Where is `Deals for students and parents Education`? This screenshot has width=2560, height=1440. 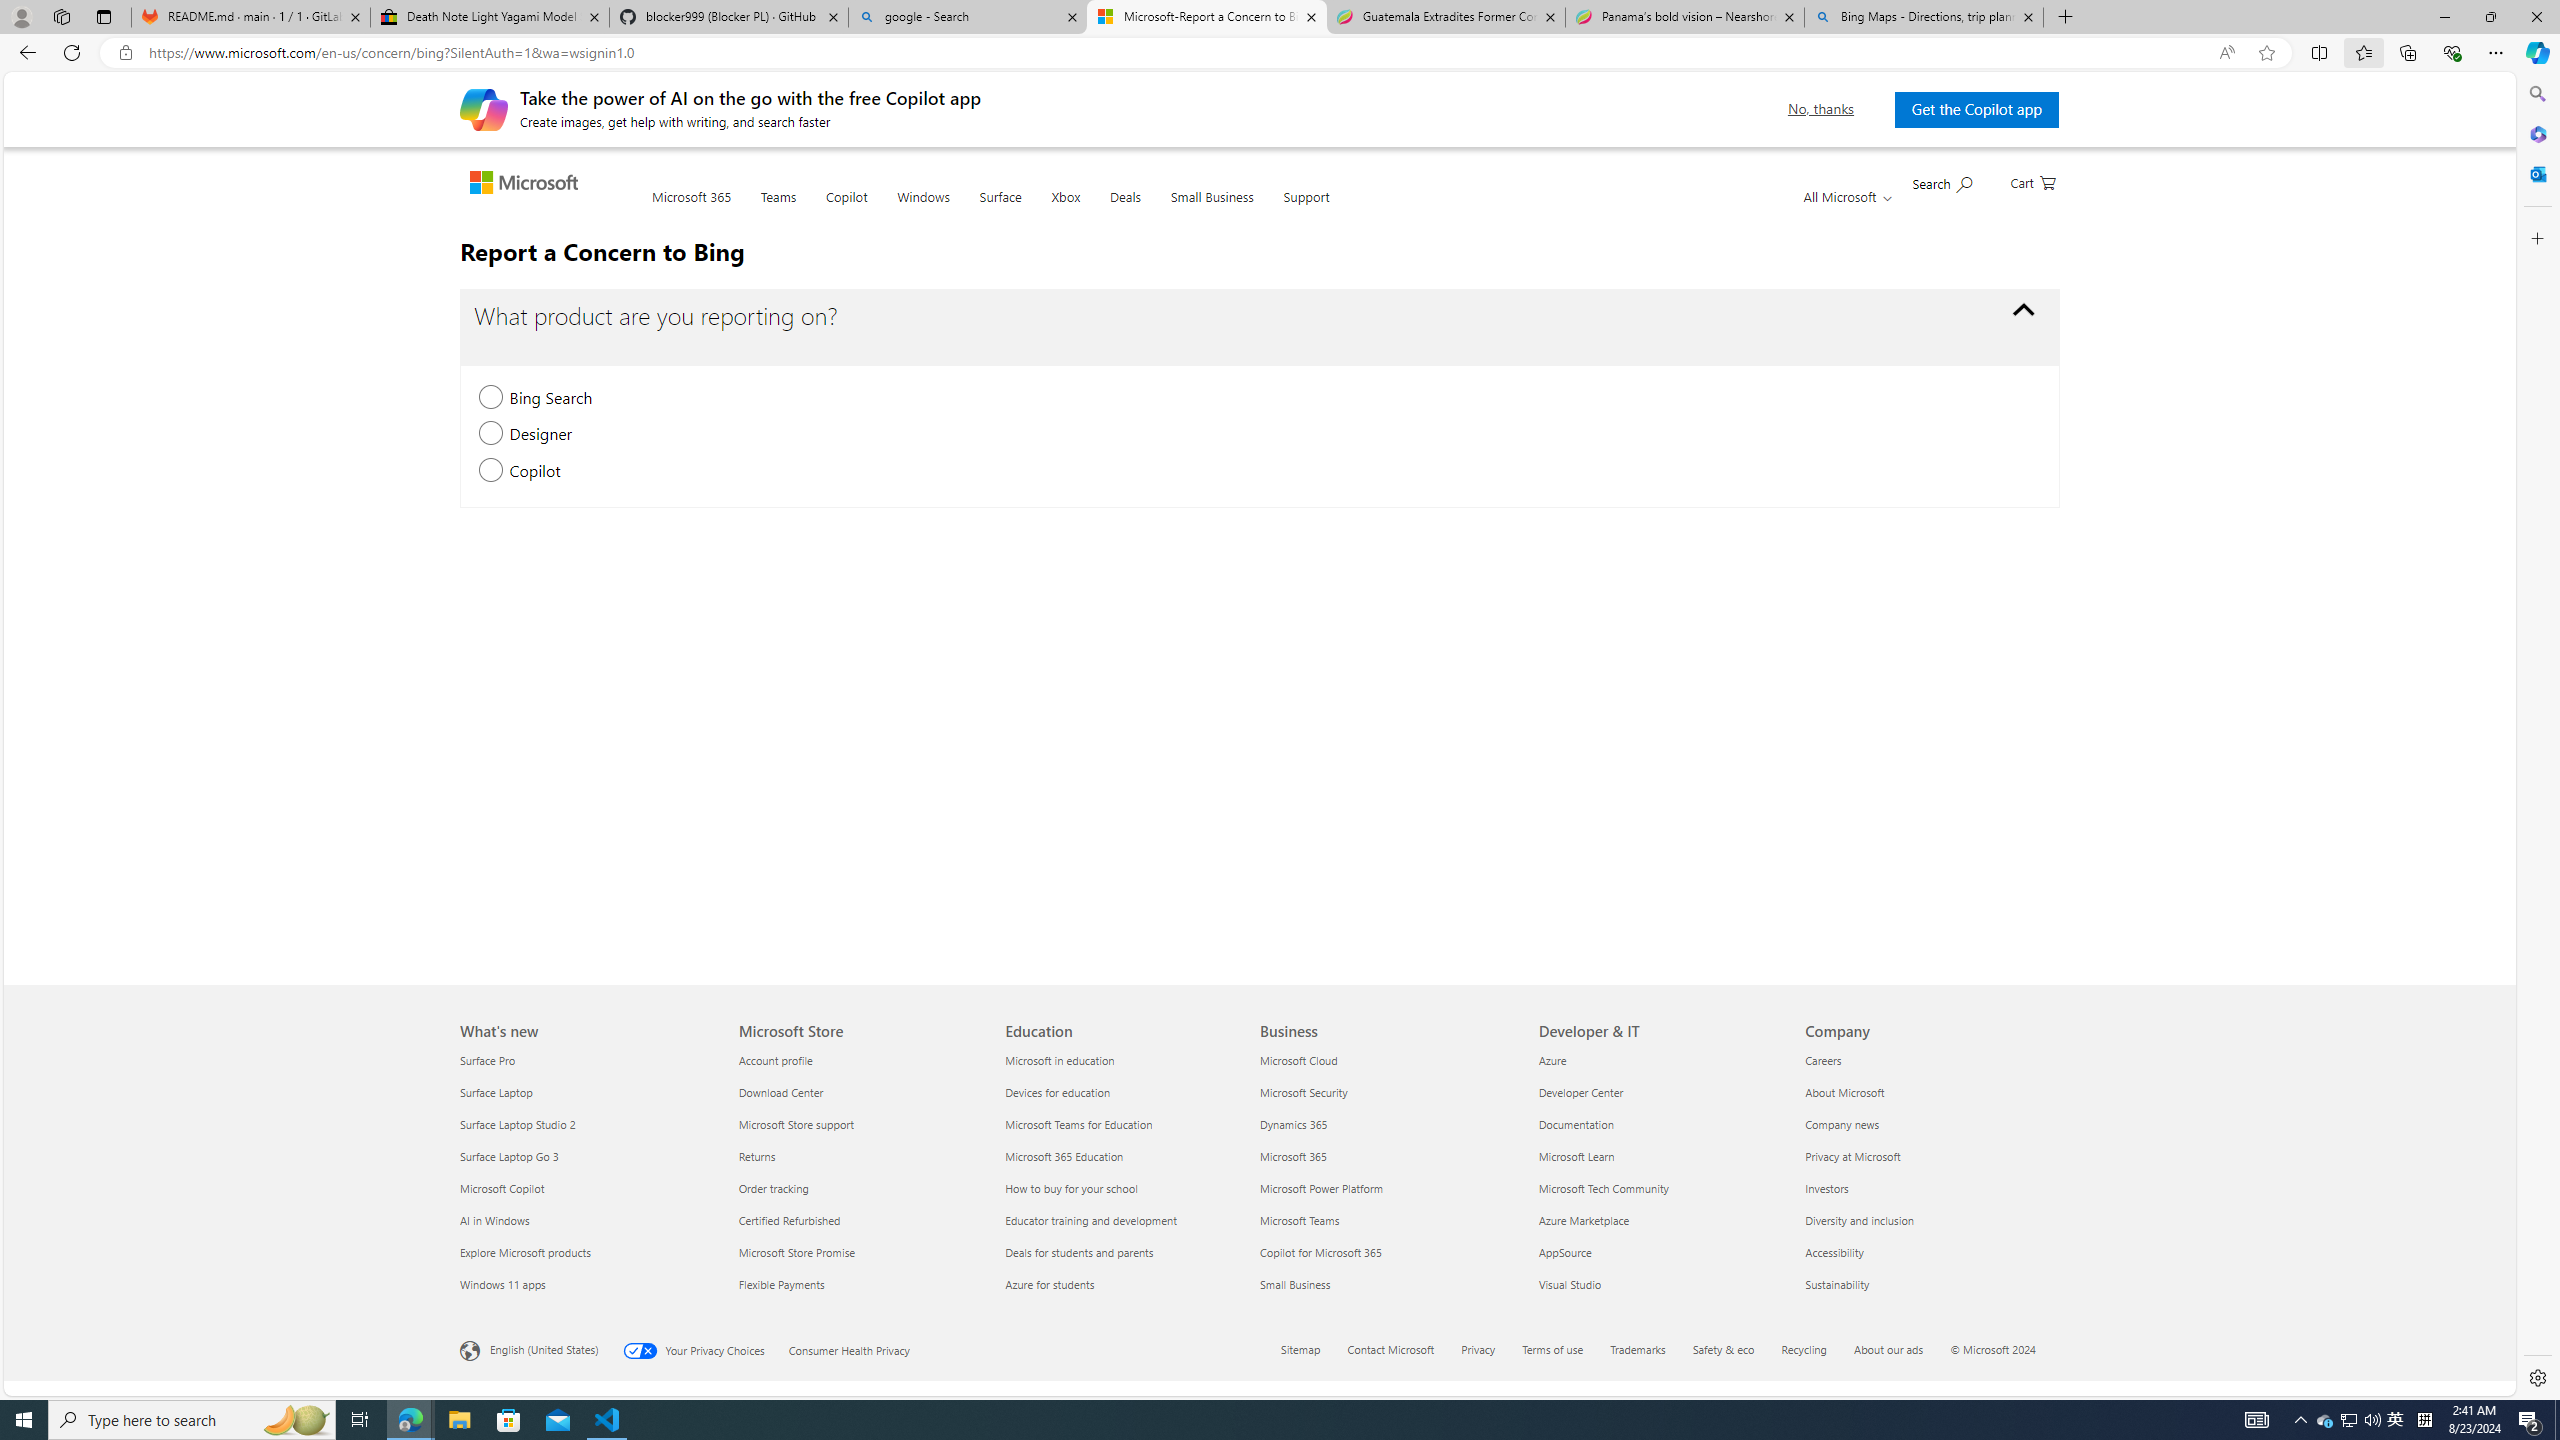
Deals for students and parents Education is located at coordinates (1080, 1252).